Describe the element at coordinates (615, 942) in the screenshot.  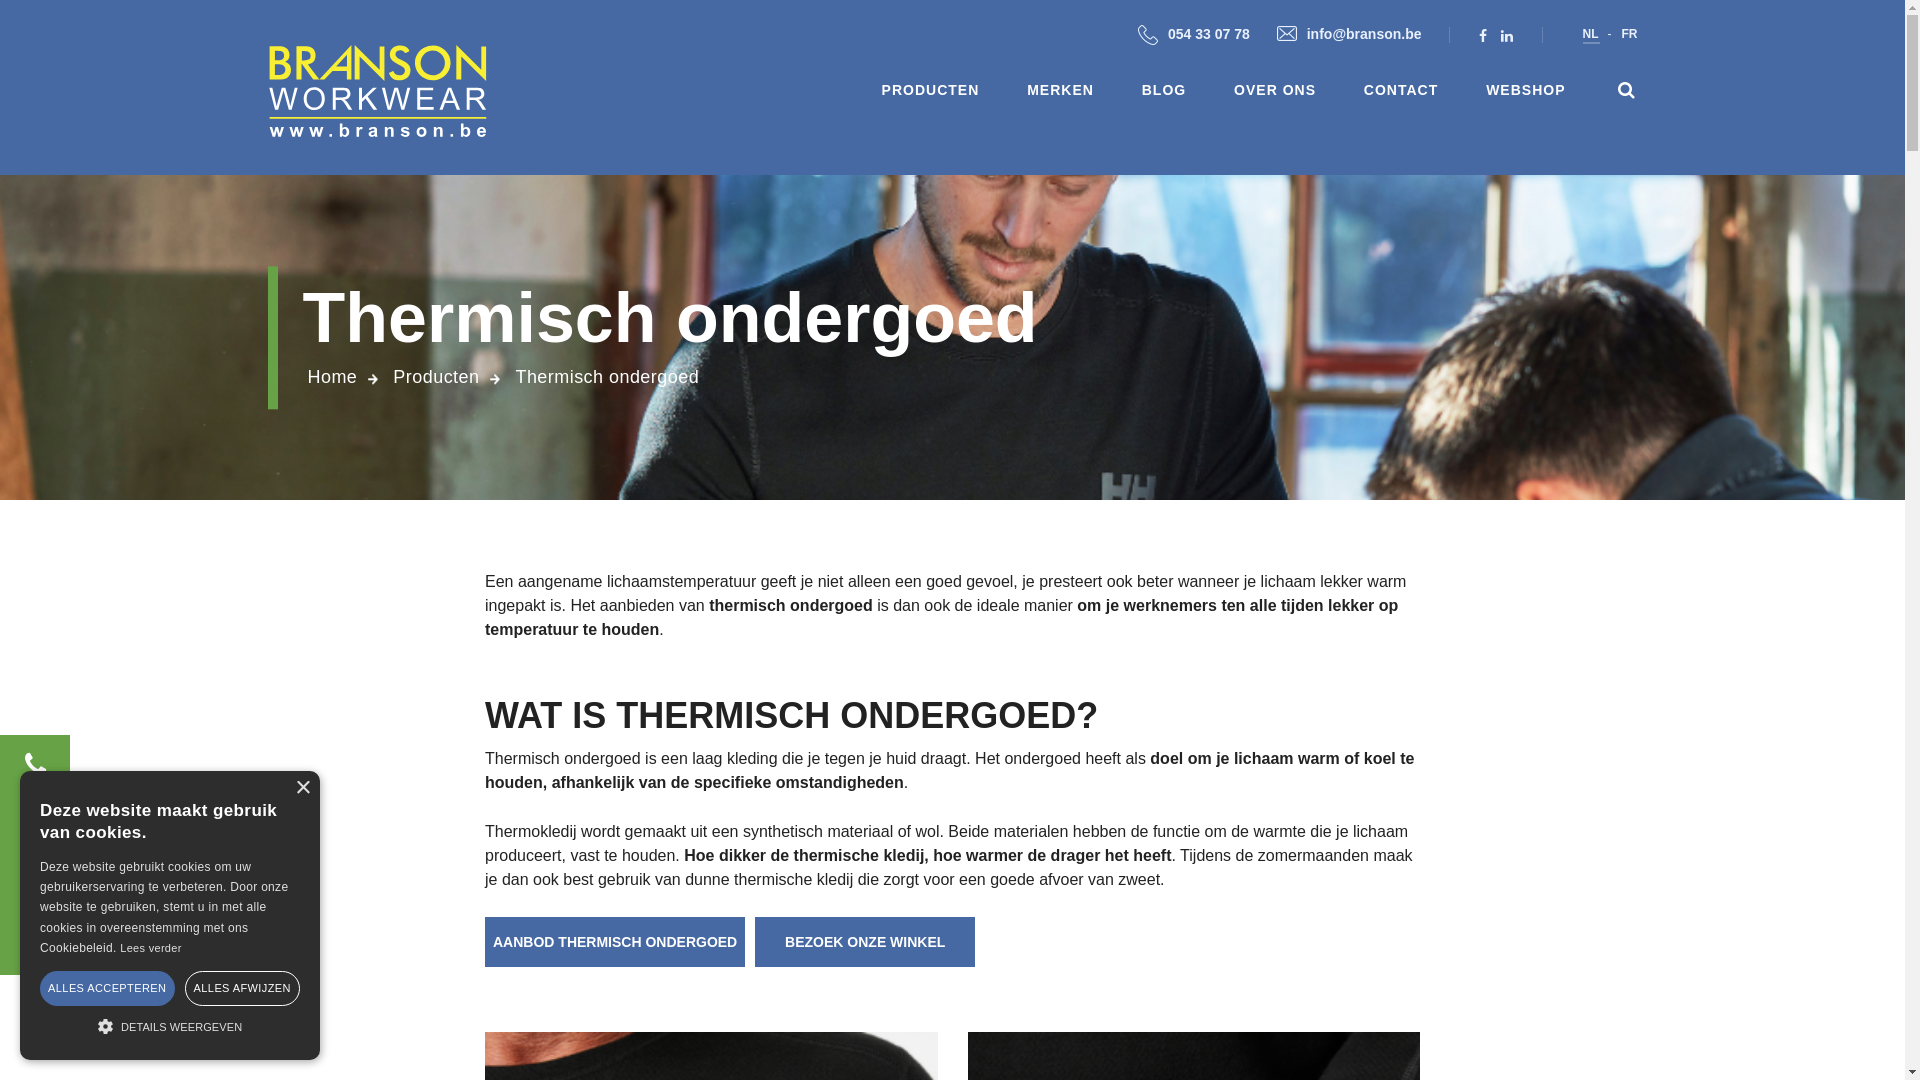
I see `AANBOD THERMISCH ONDERGOED` at that location.